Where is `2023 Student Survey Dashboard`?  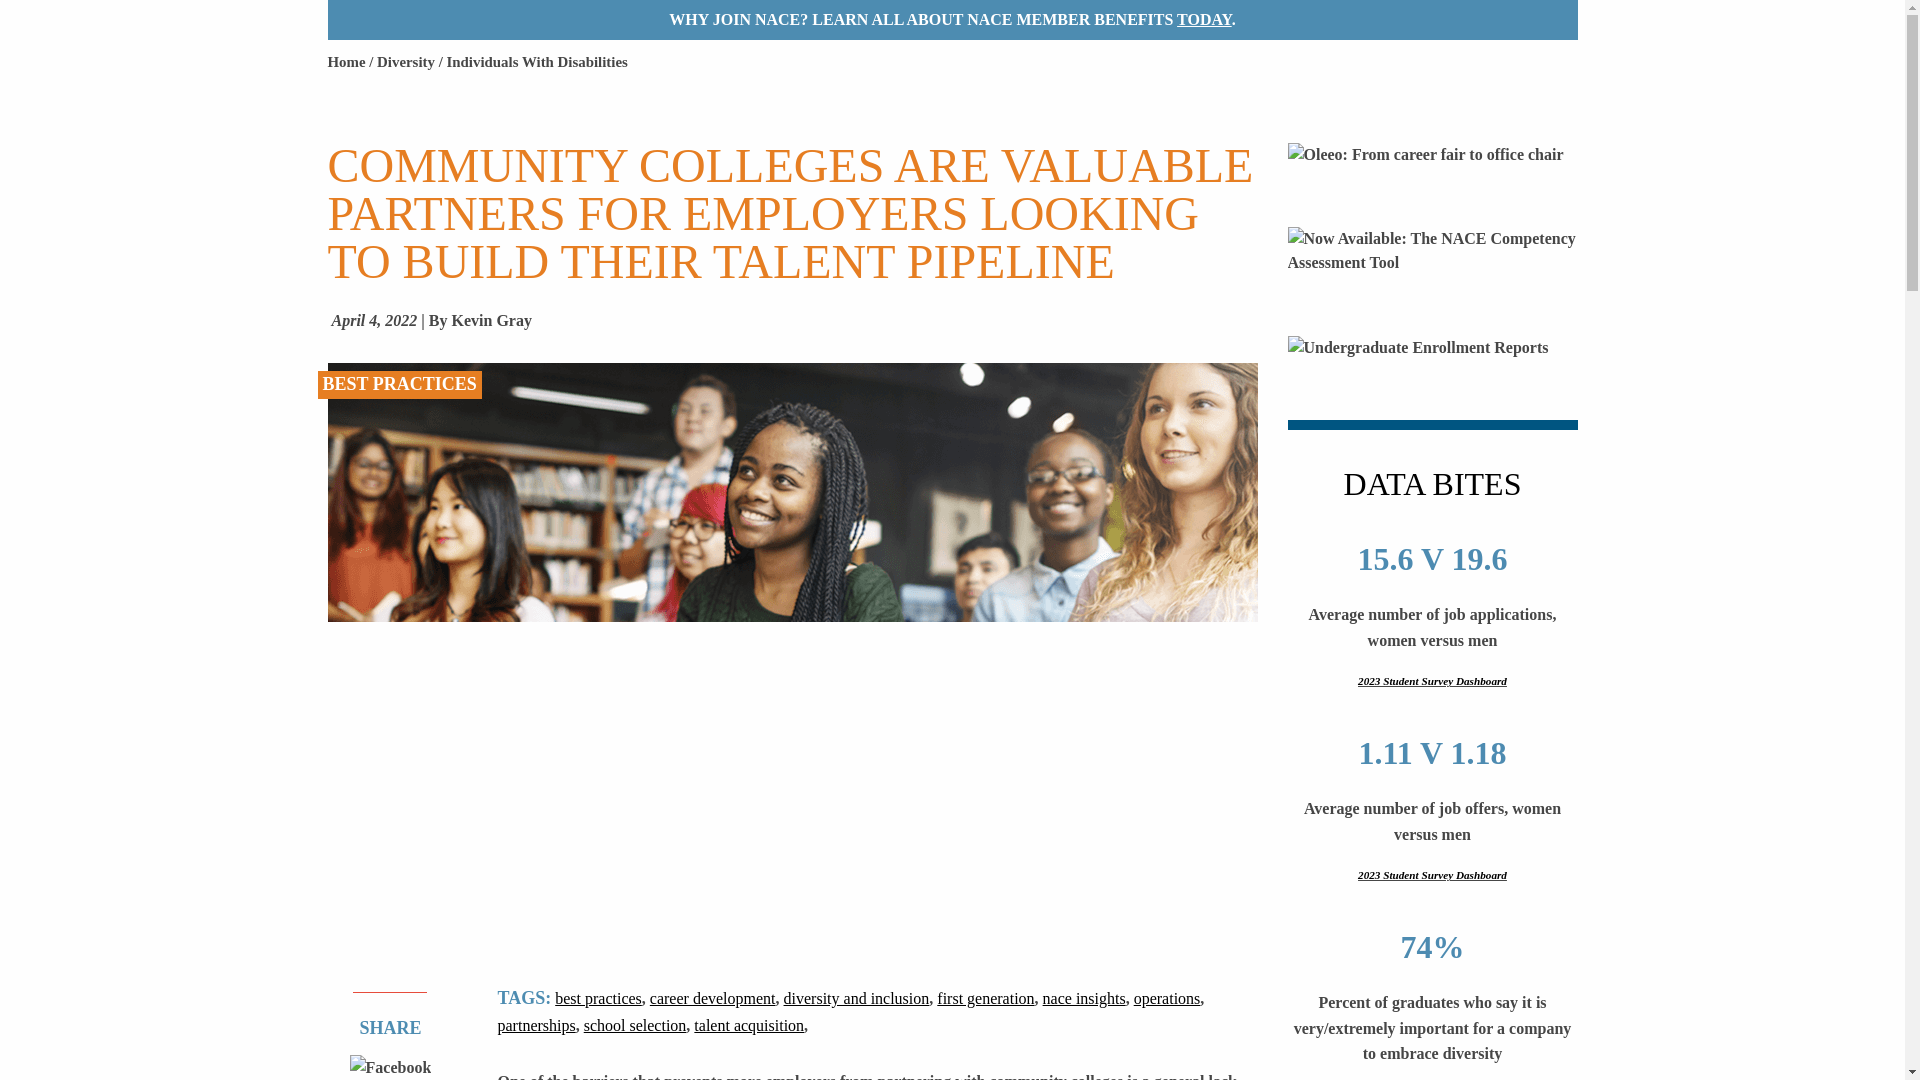 2023 Student Survey Dashboard is located at coordinates (1433, 682).